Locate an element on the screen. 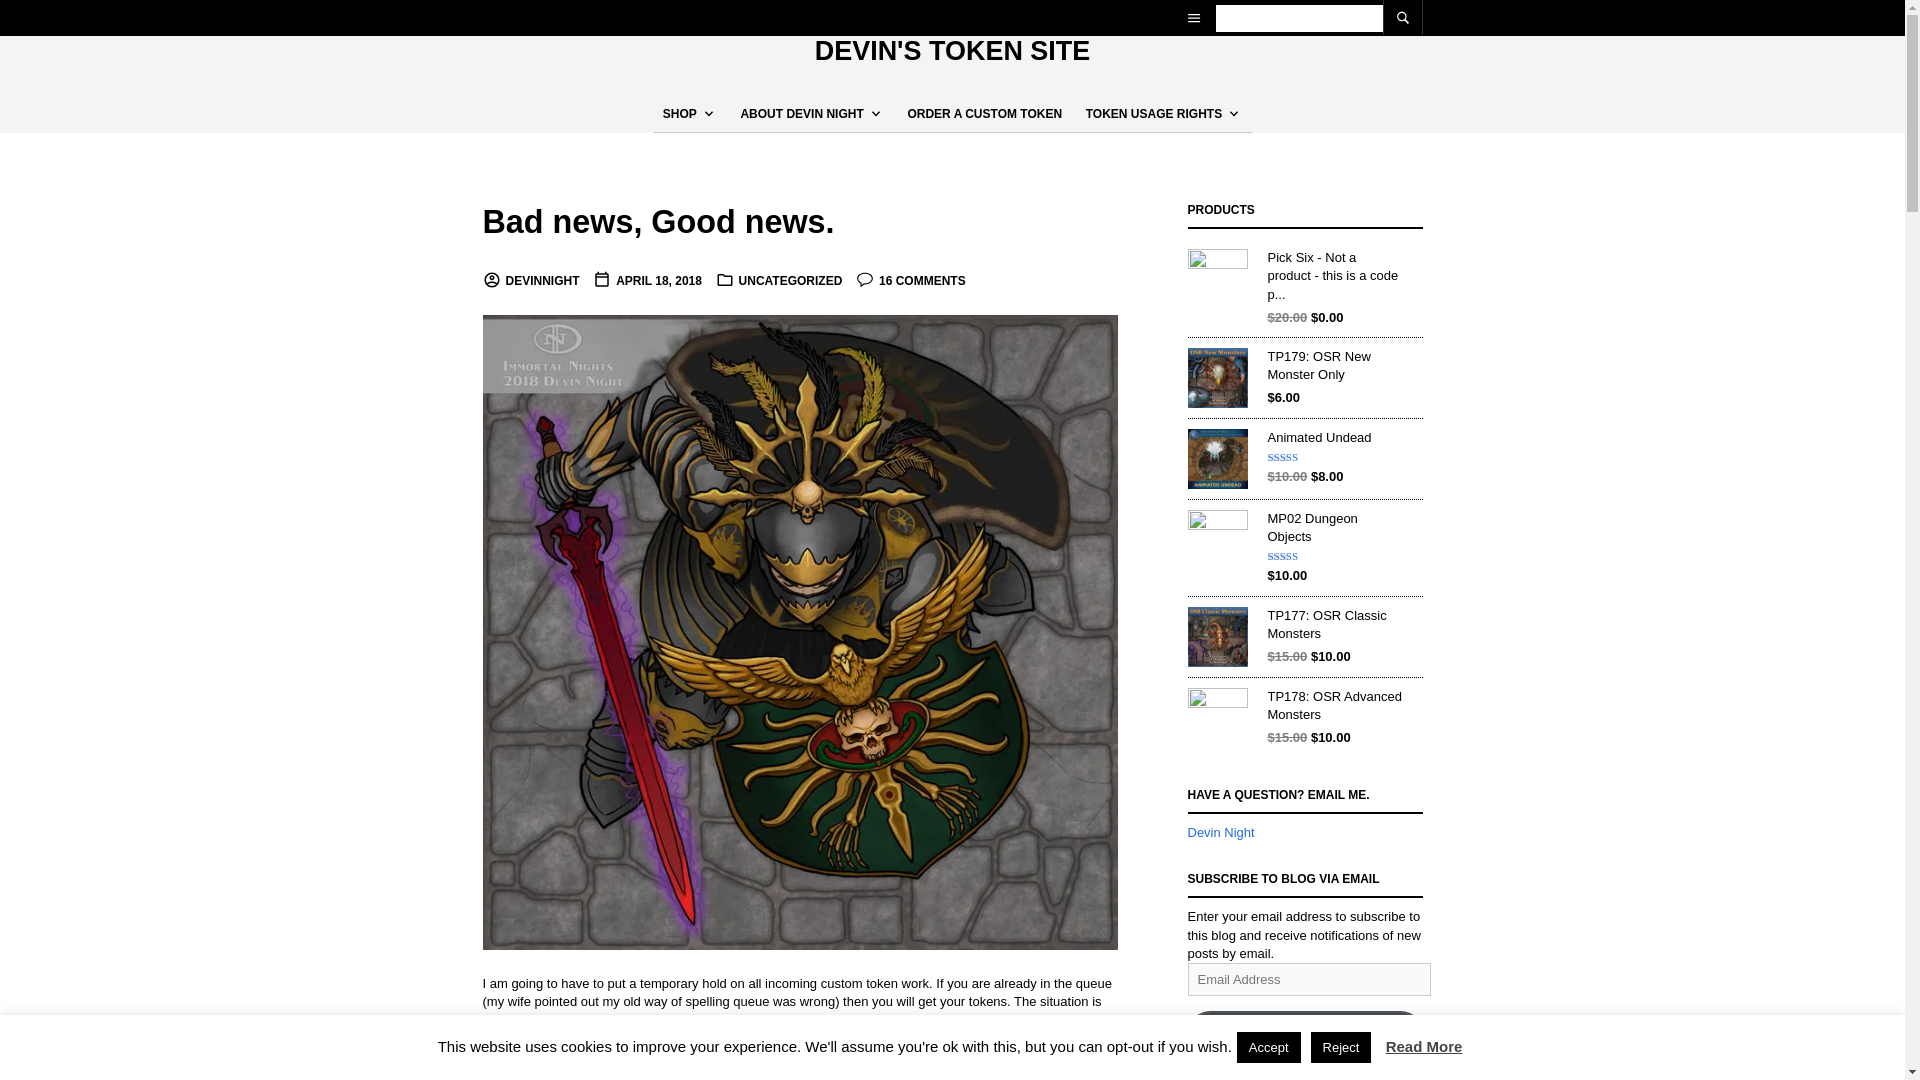 The image size is (1920, 1080). 16 COMMENTS is located at coordinates (910, 281).